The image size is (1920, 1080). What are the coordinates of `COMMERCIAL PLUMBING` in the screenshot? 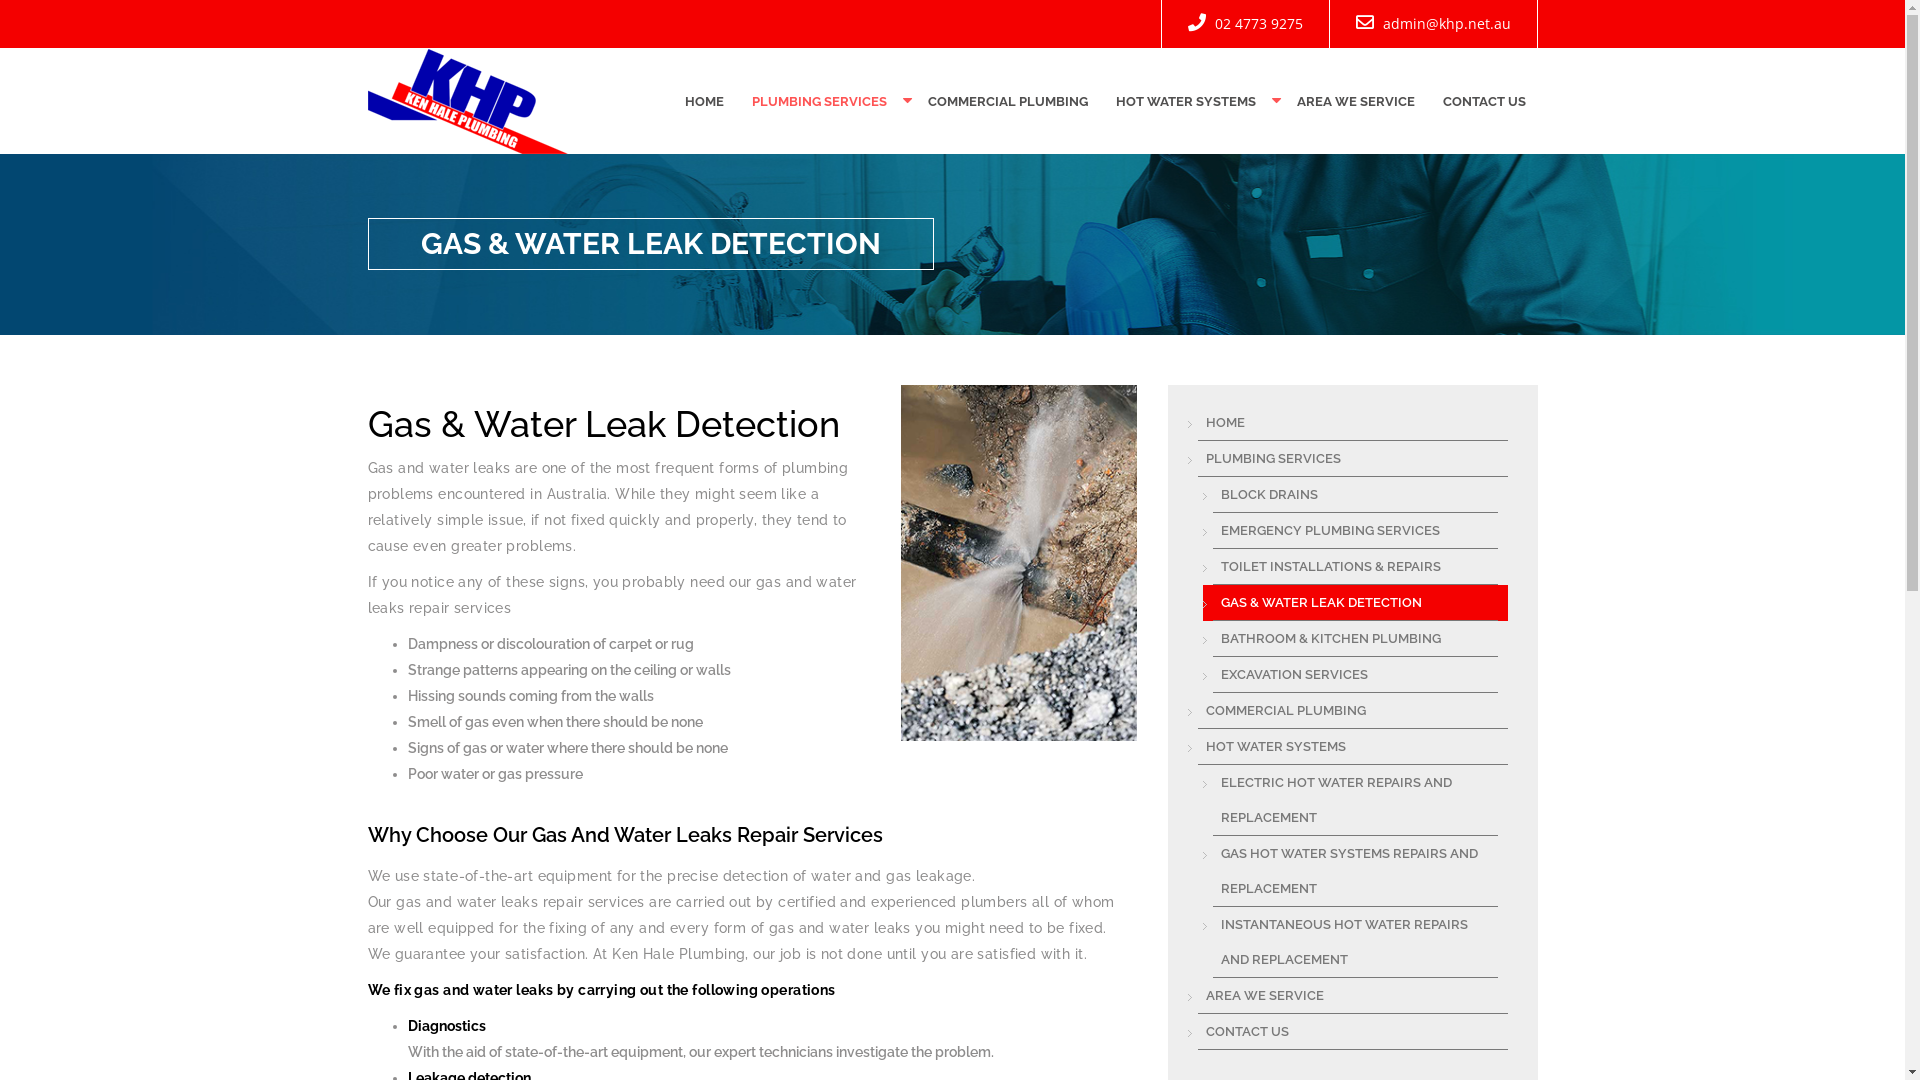 It's located at (1353, 711).